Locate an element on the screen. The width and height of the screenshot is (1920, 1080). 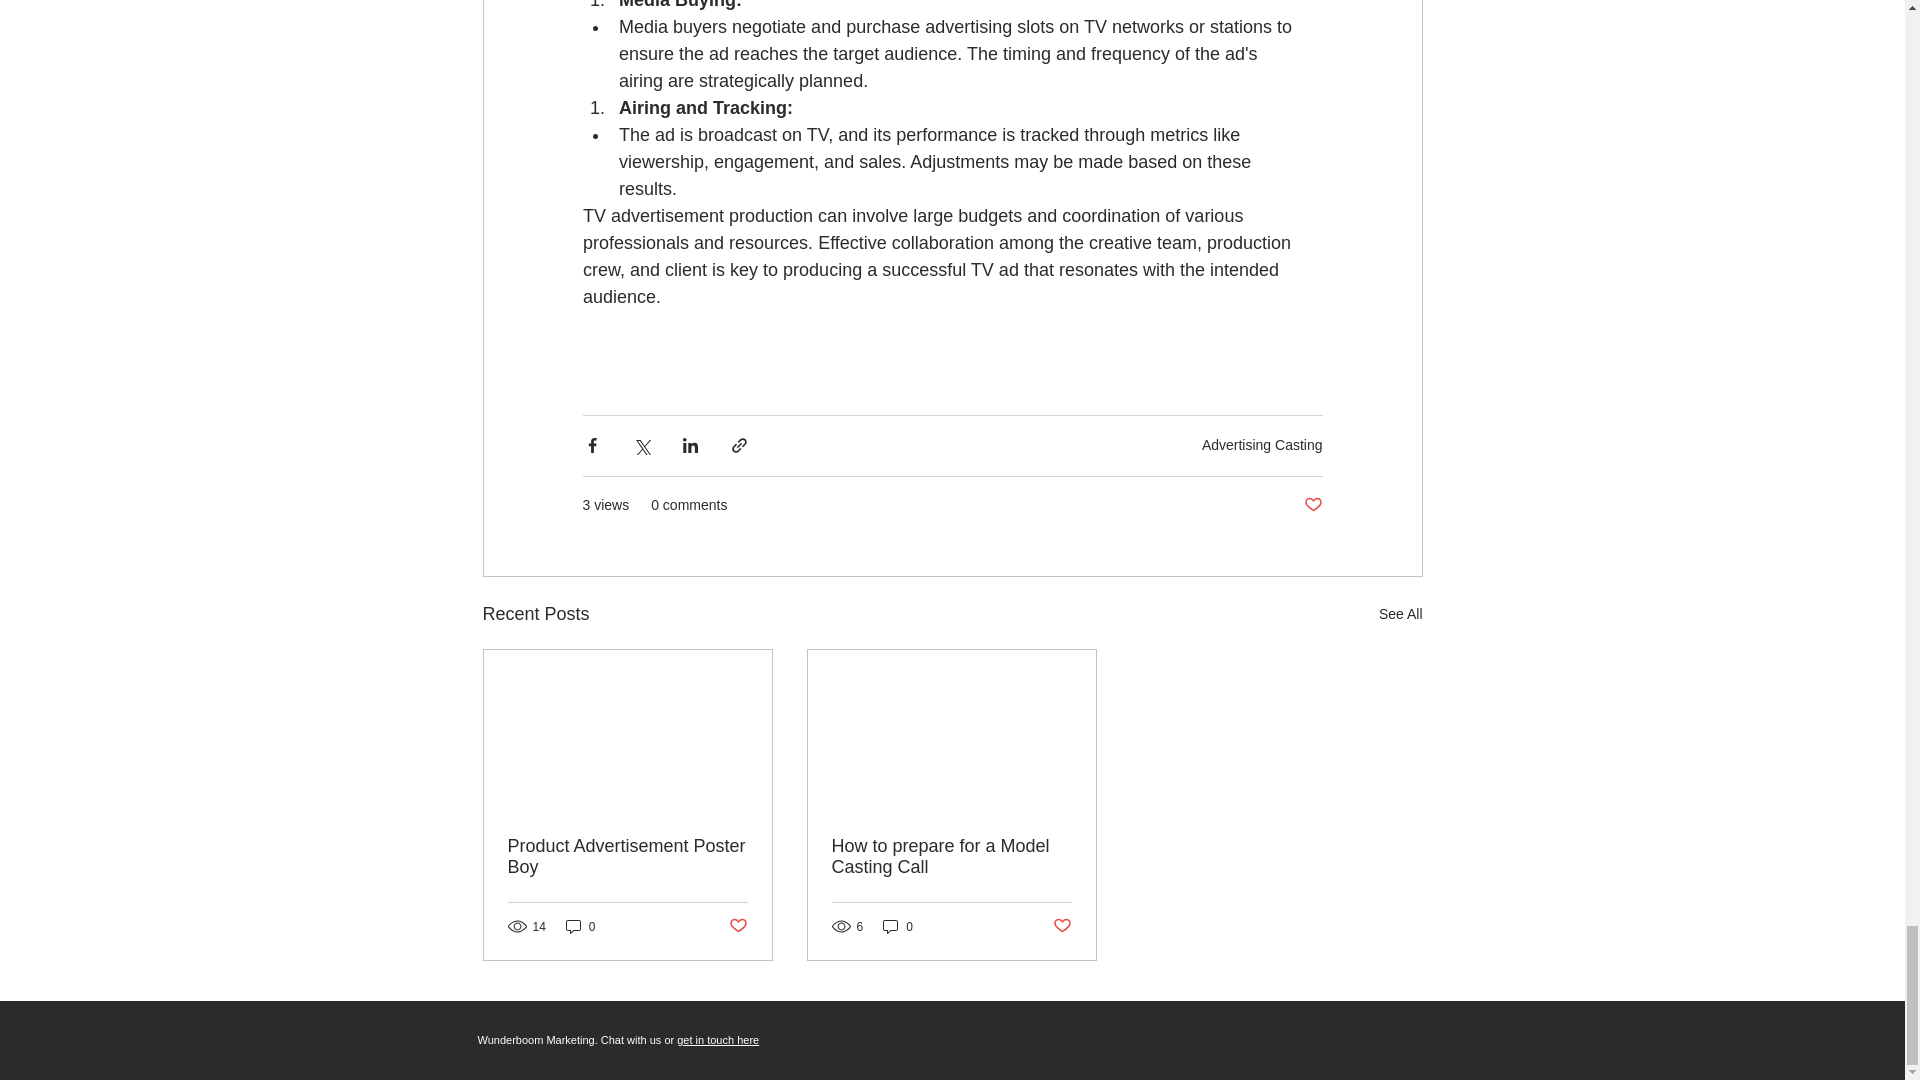
Advertising Casting is located at coordinates (1262, 444).